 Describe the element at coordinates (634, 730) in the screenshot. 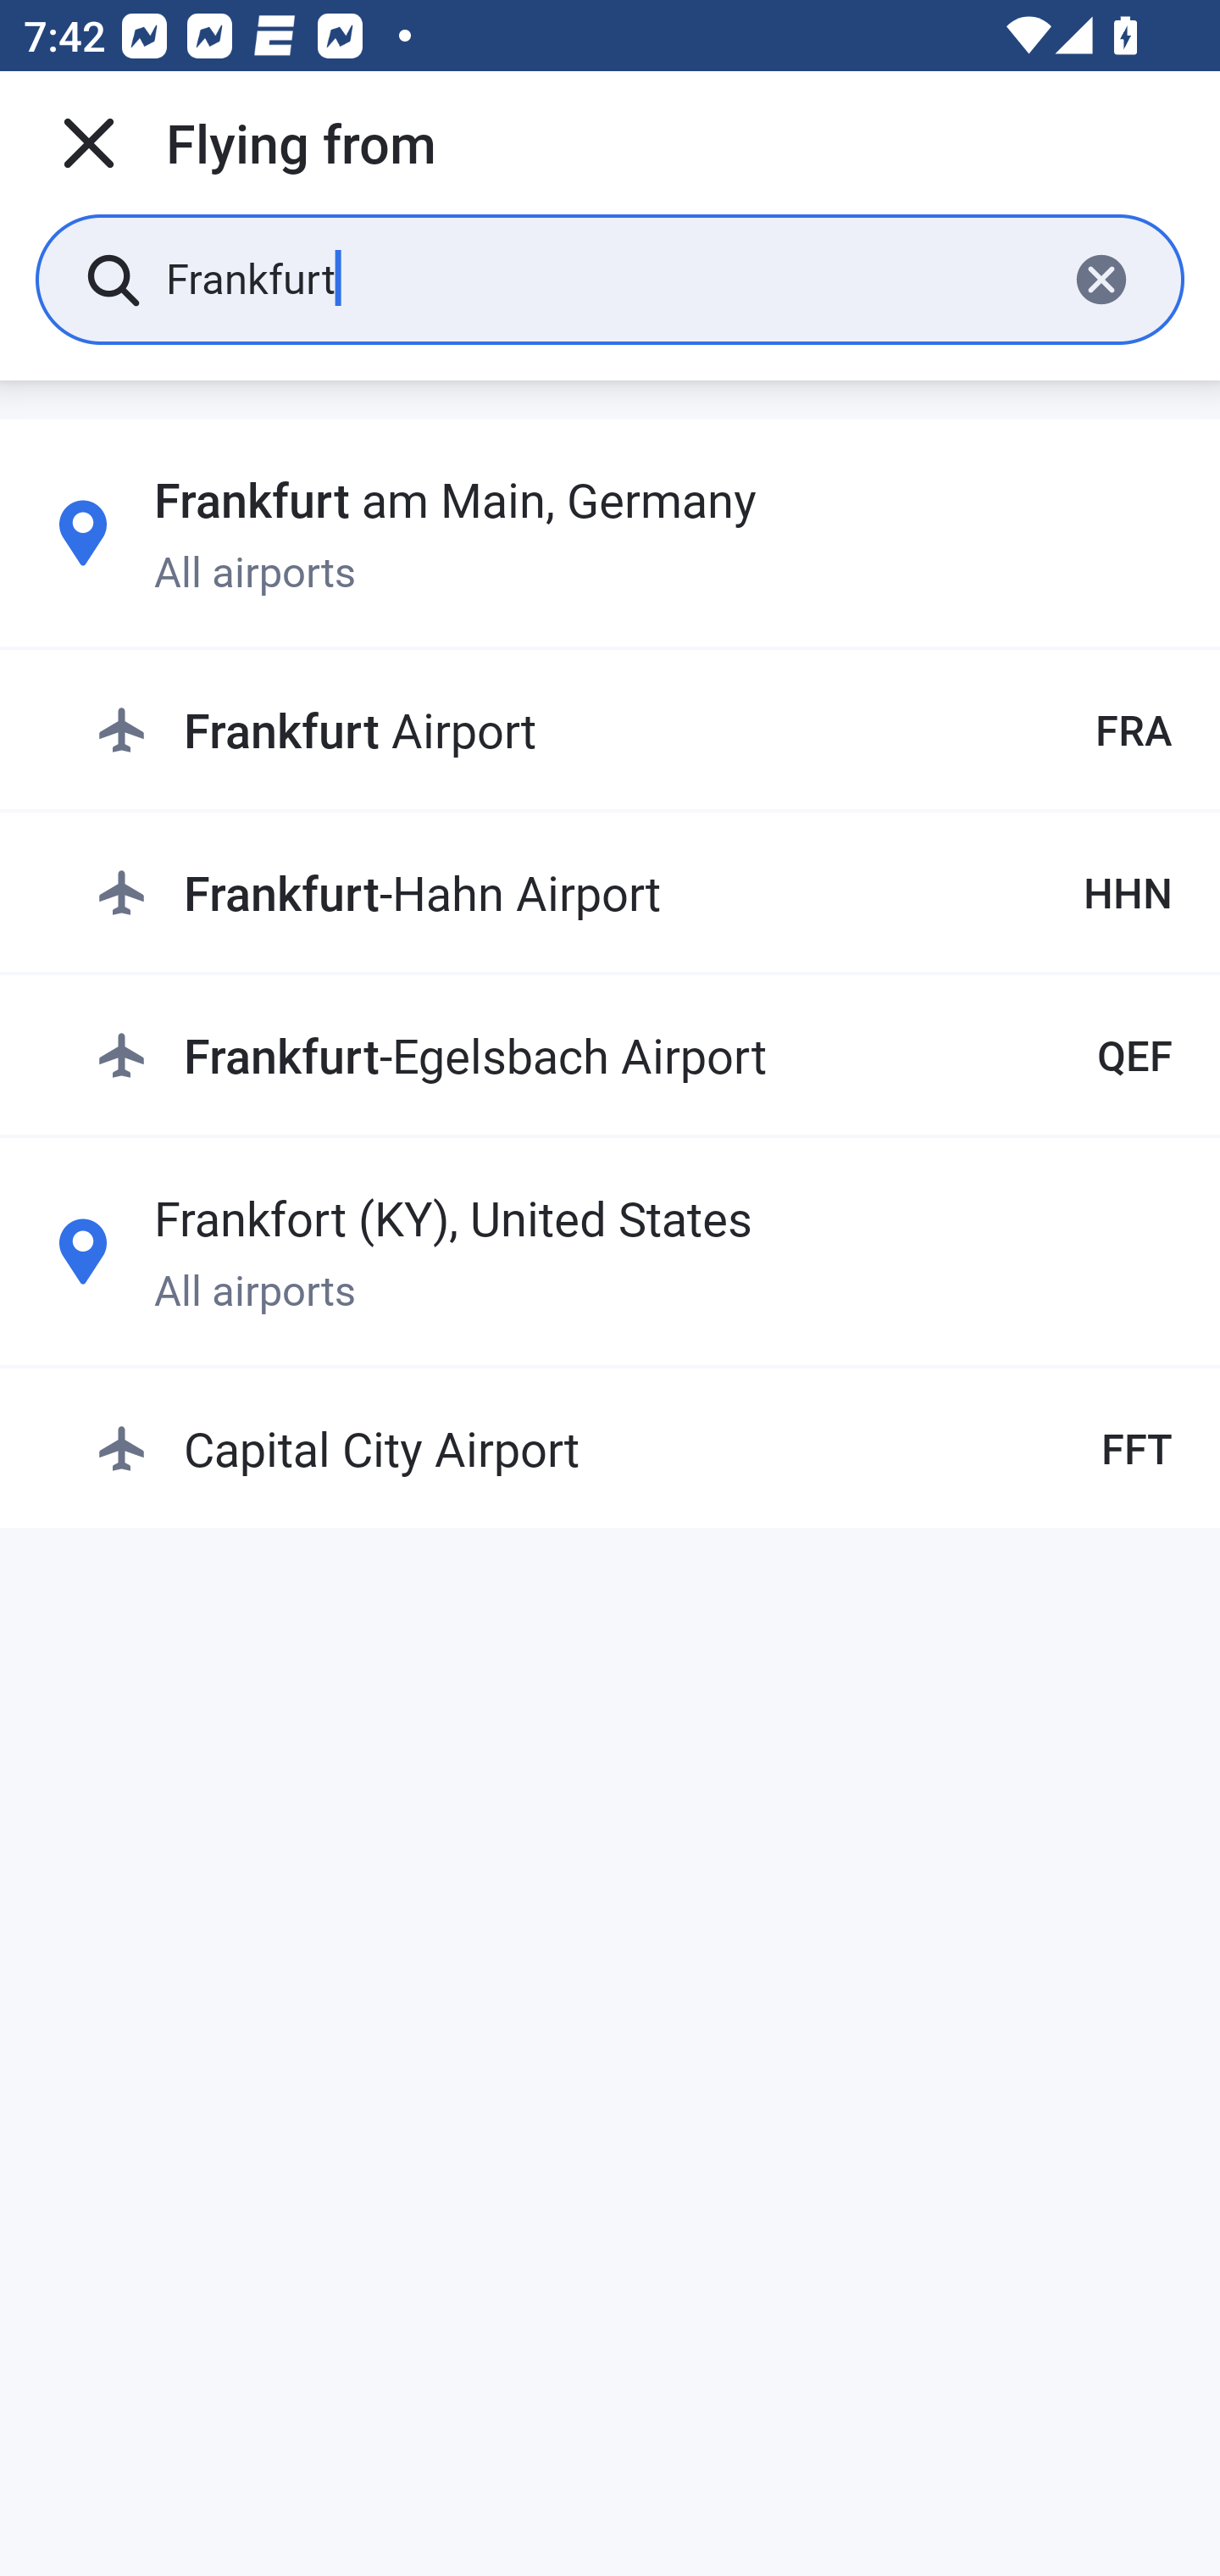

I see `Frankfurt Airport FRA` at that location.